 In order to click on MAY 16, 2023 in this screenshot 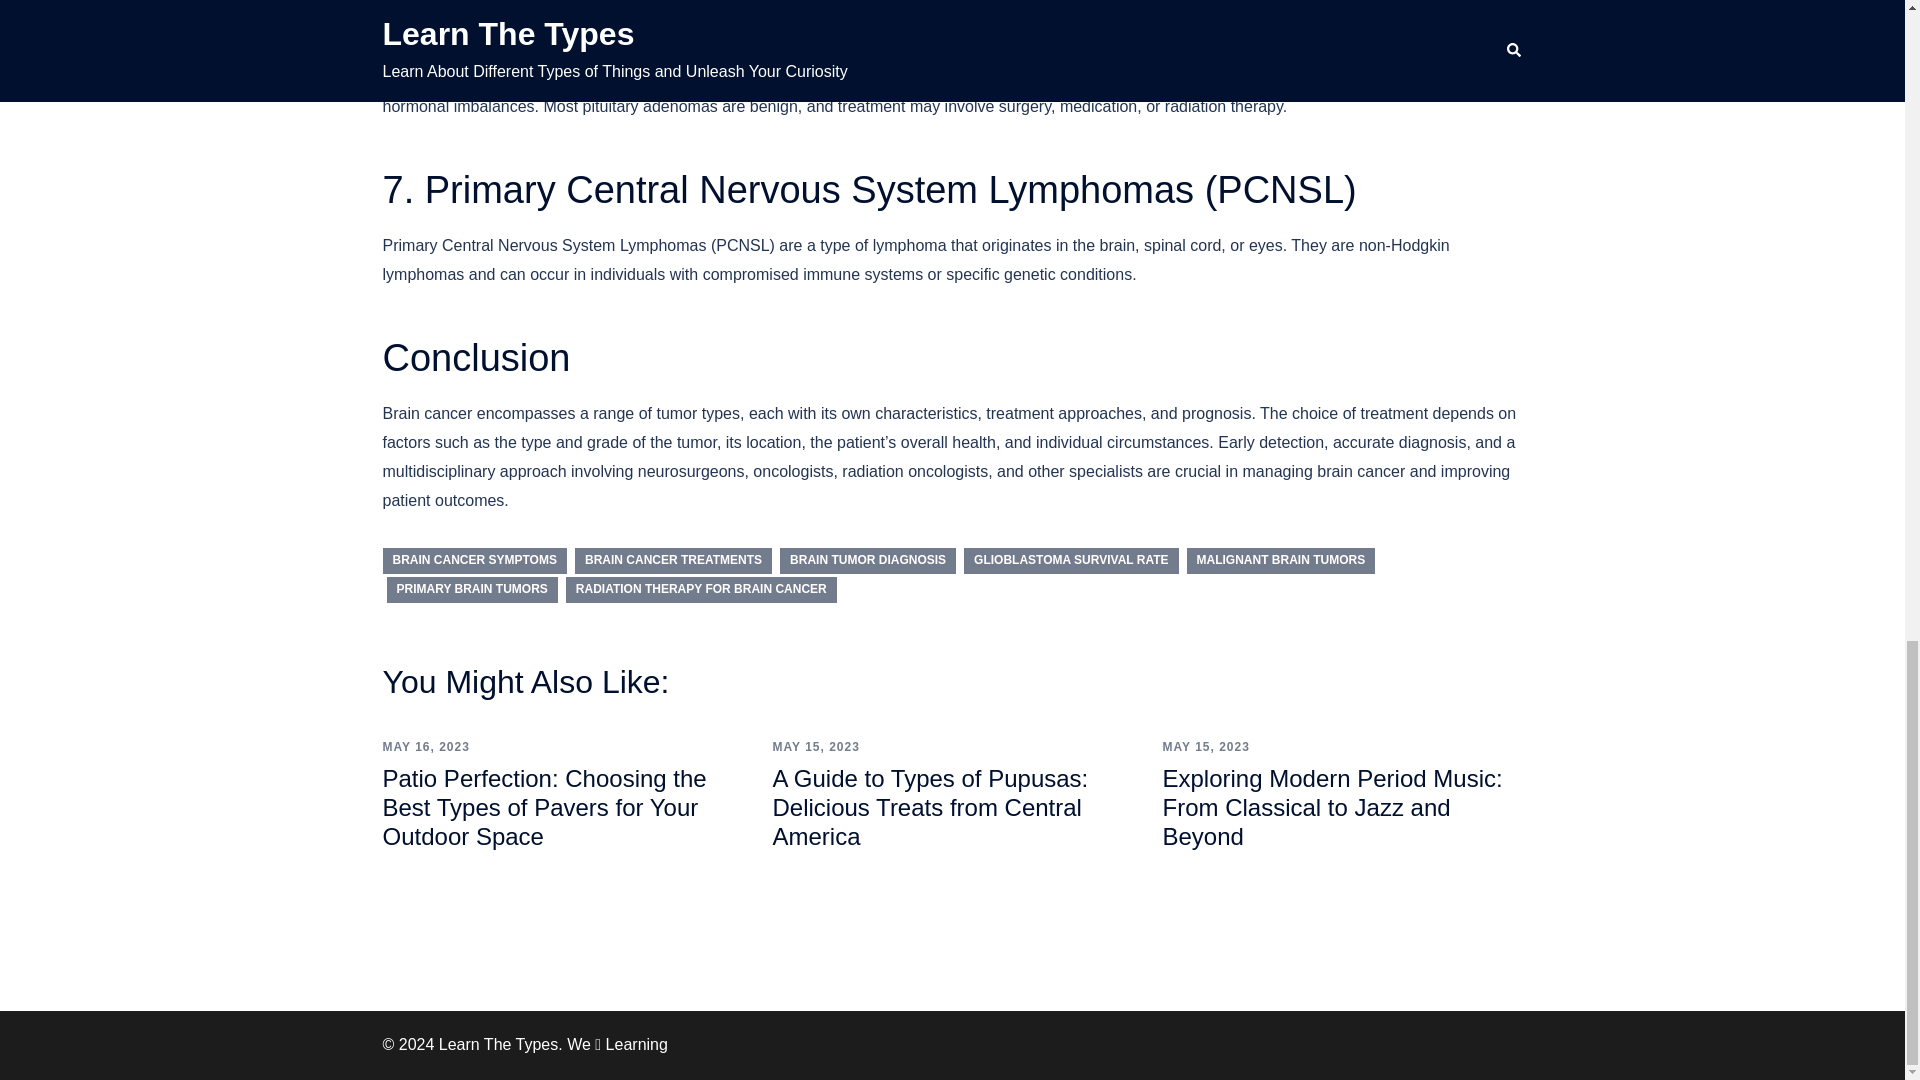, I will do `click(425, 746)`.